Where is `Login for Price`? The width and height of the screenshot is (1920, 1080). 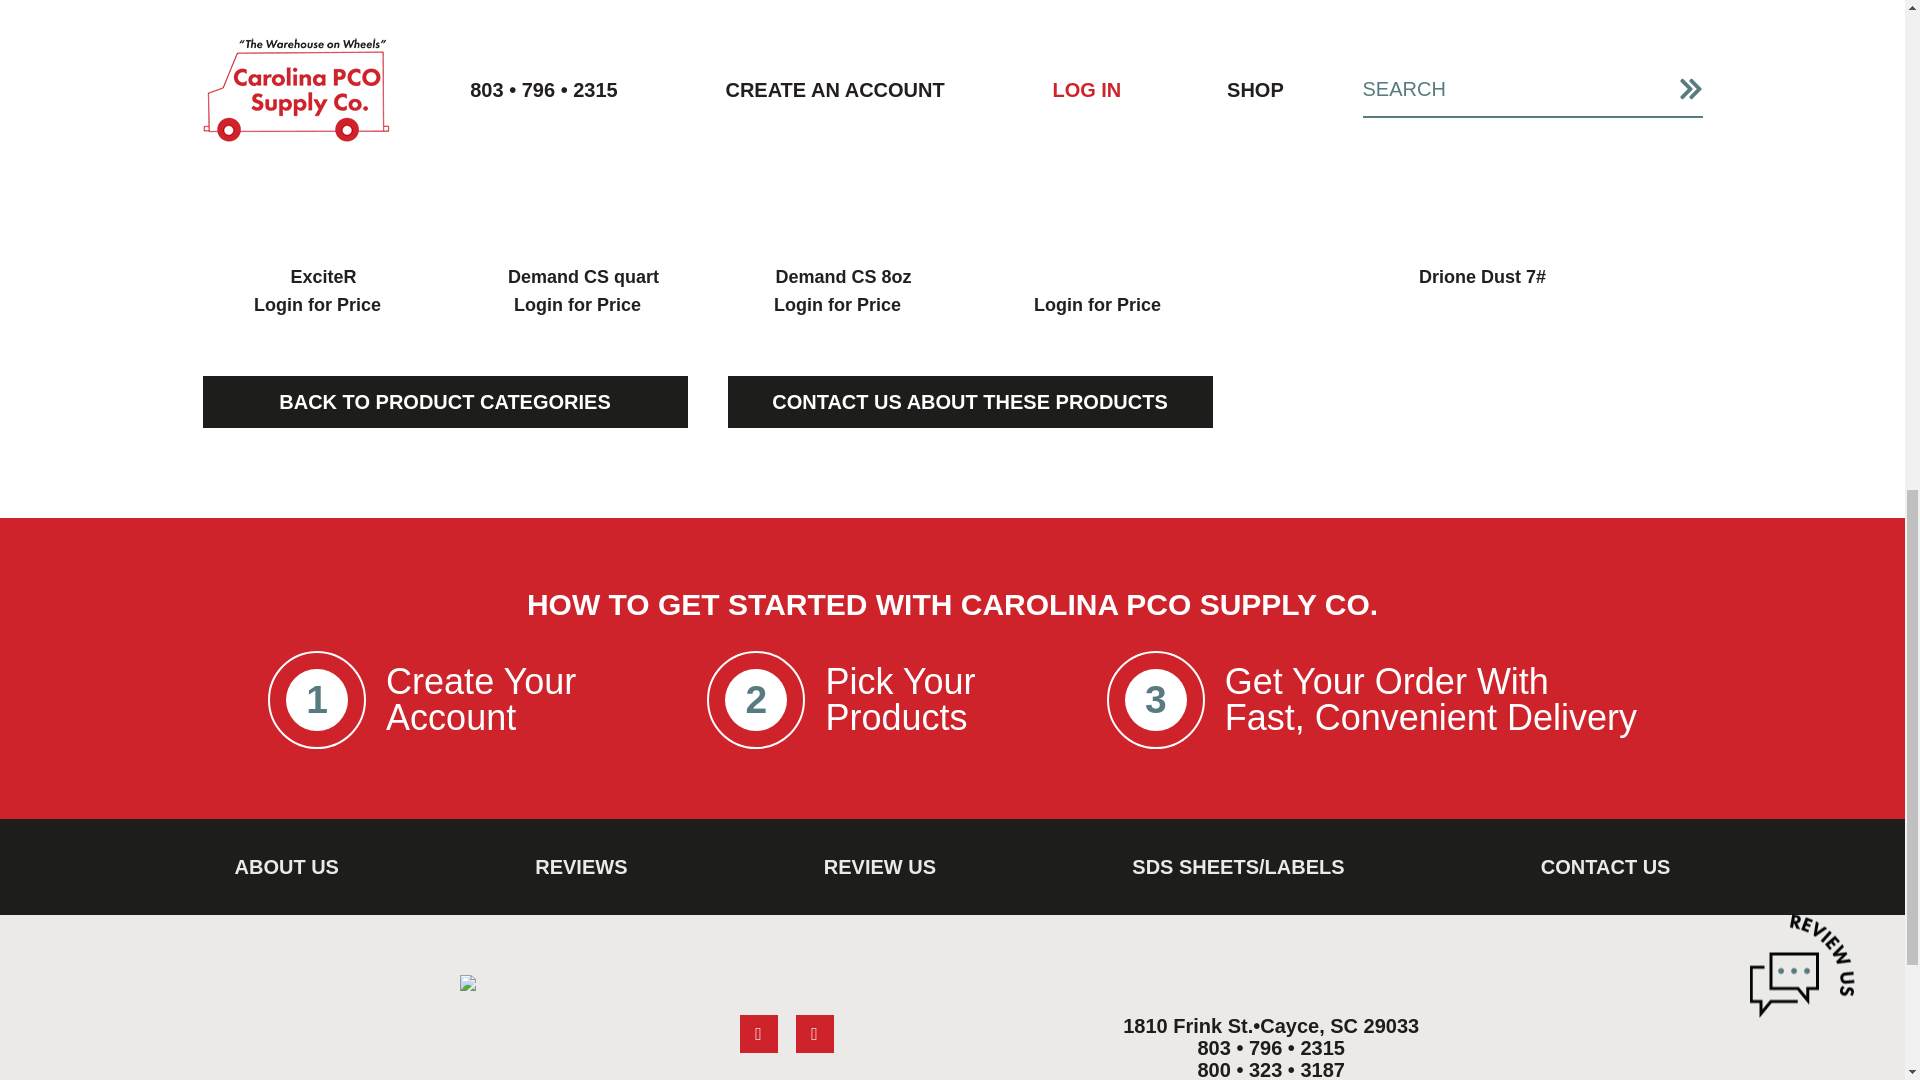
Login for Price is located at coordinates (1098, 306).